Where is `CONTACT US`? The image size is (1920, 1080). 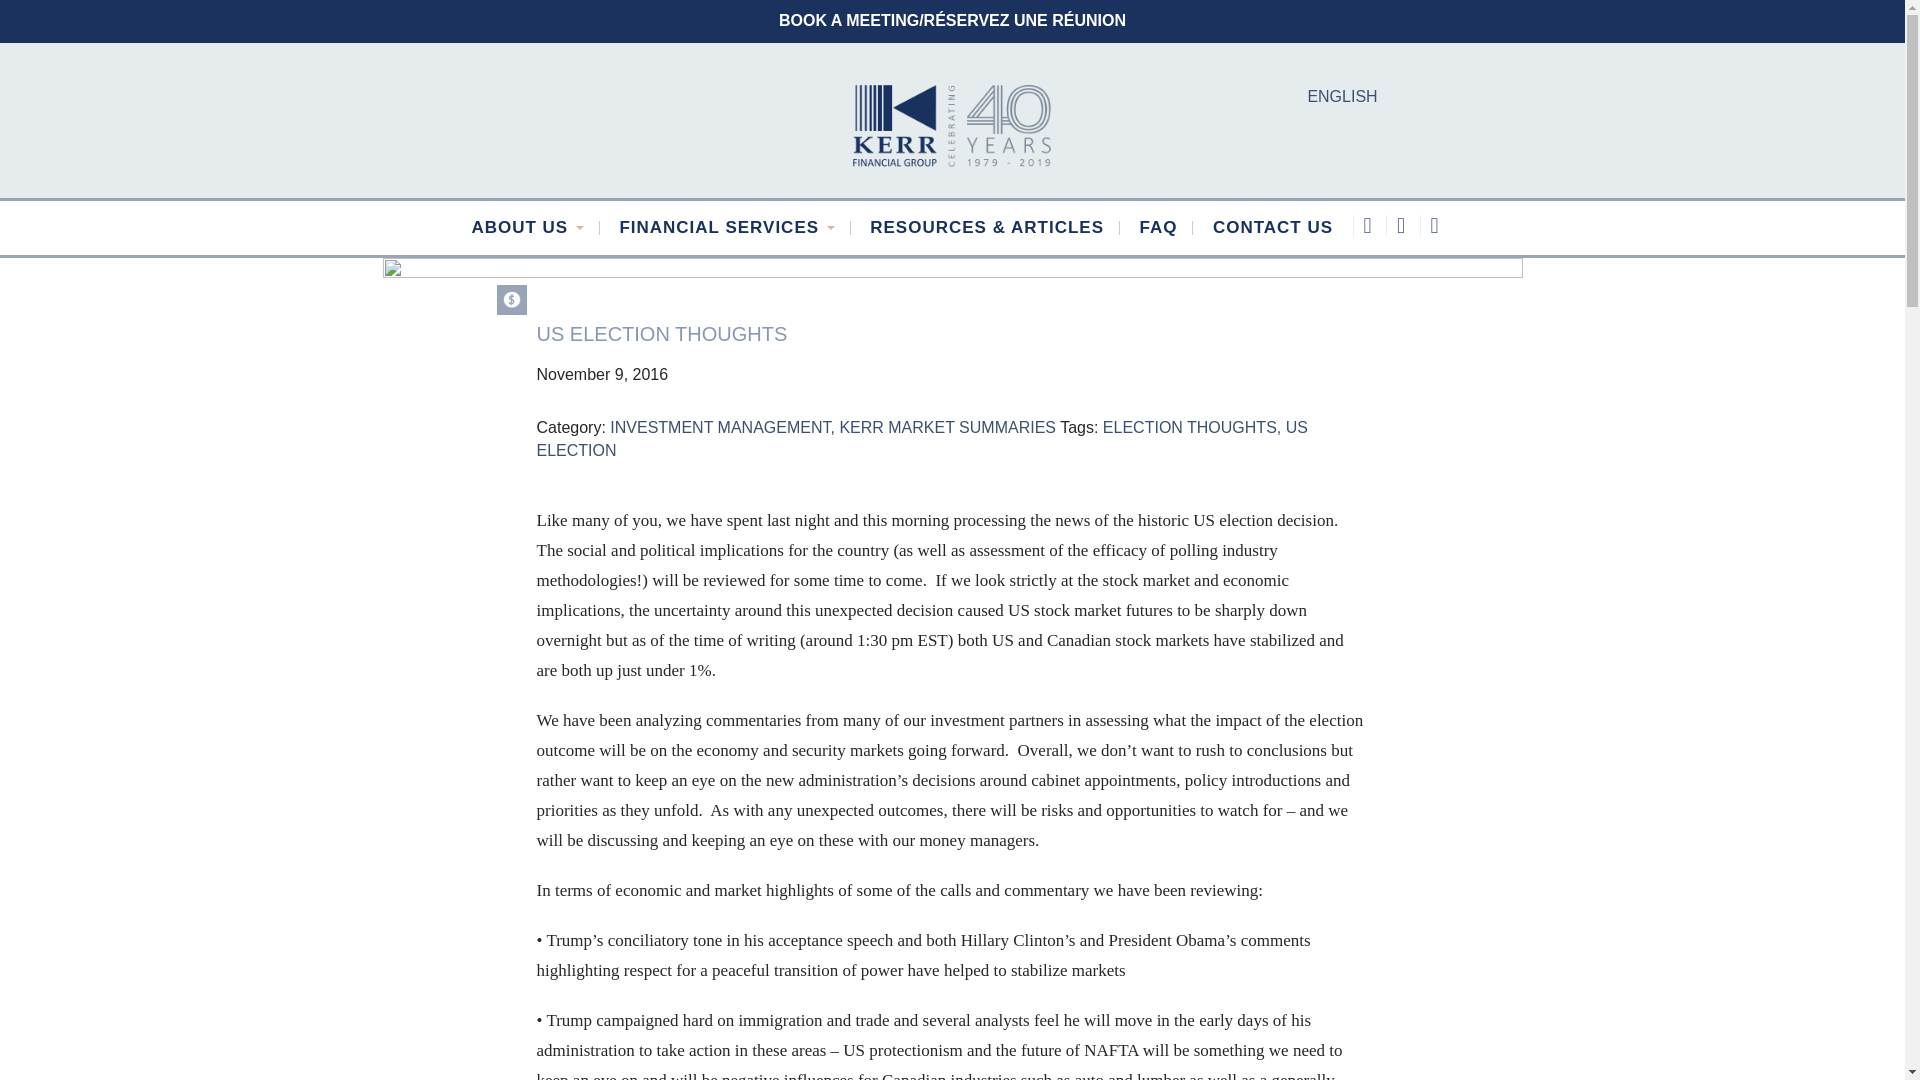
CONTACT US is located at coordinates (1272, 228).